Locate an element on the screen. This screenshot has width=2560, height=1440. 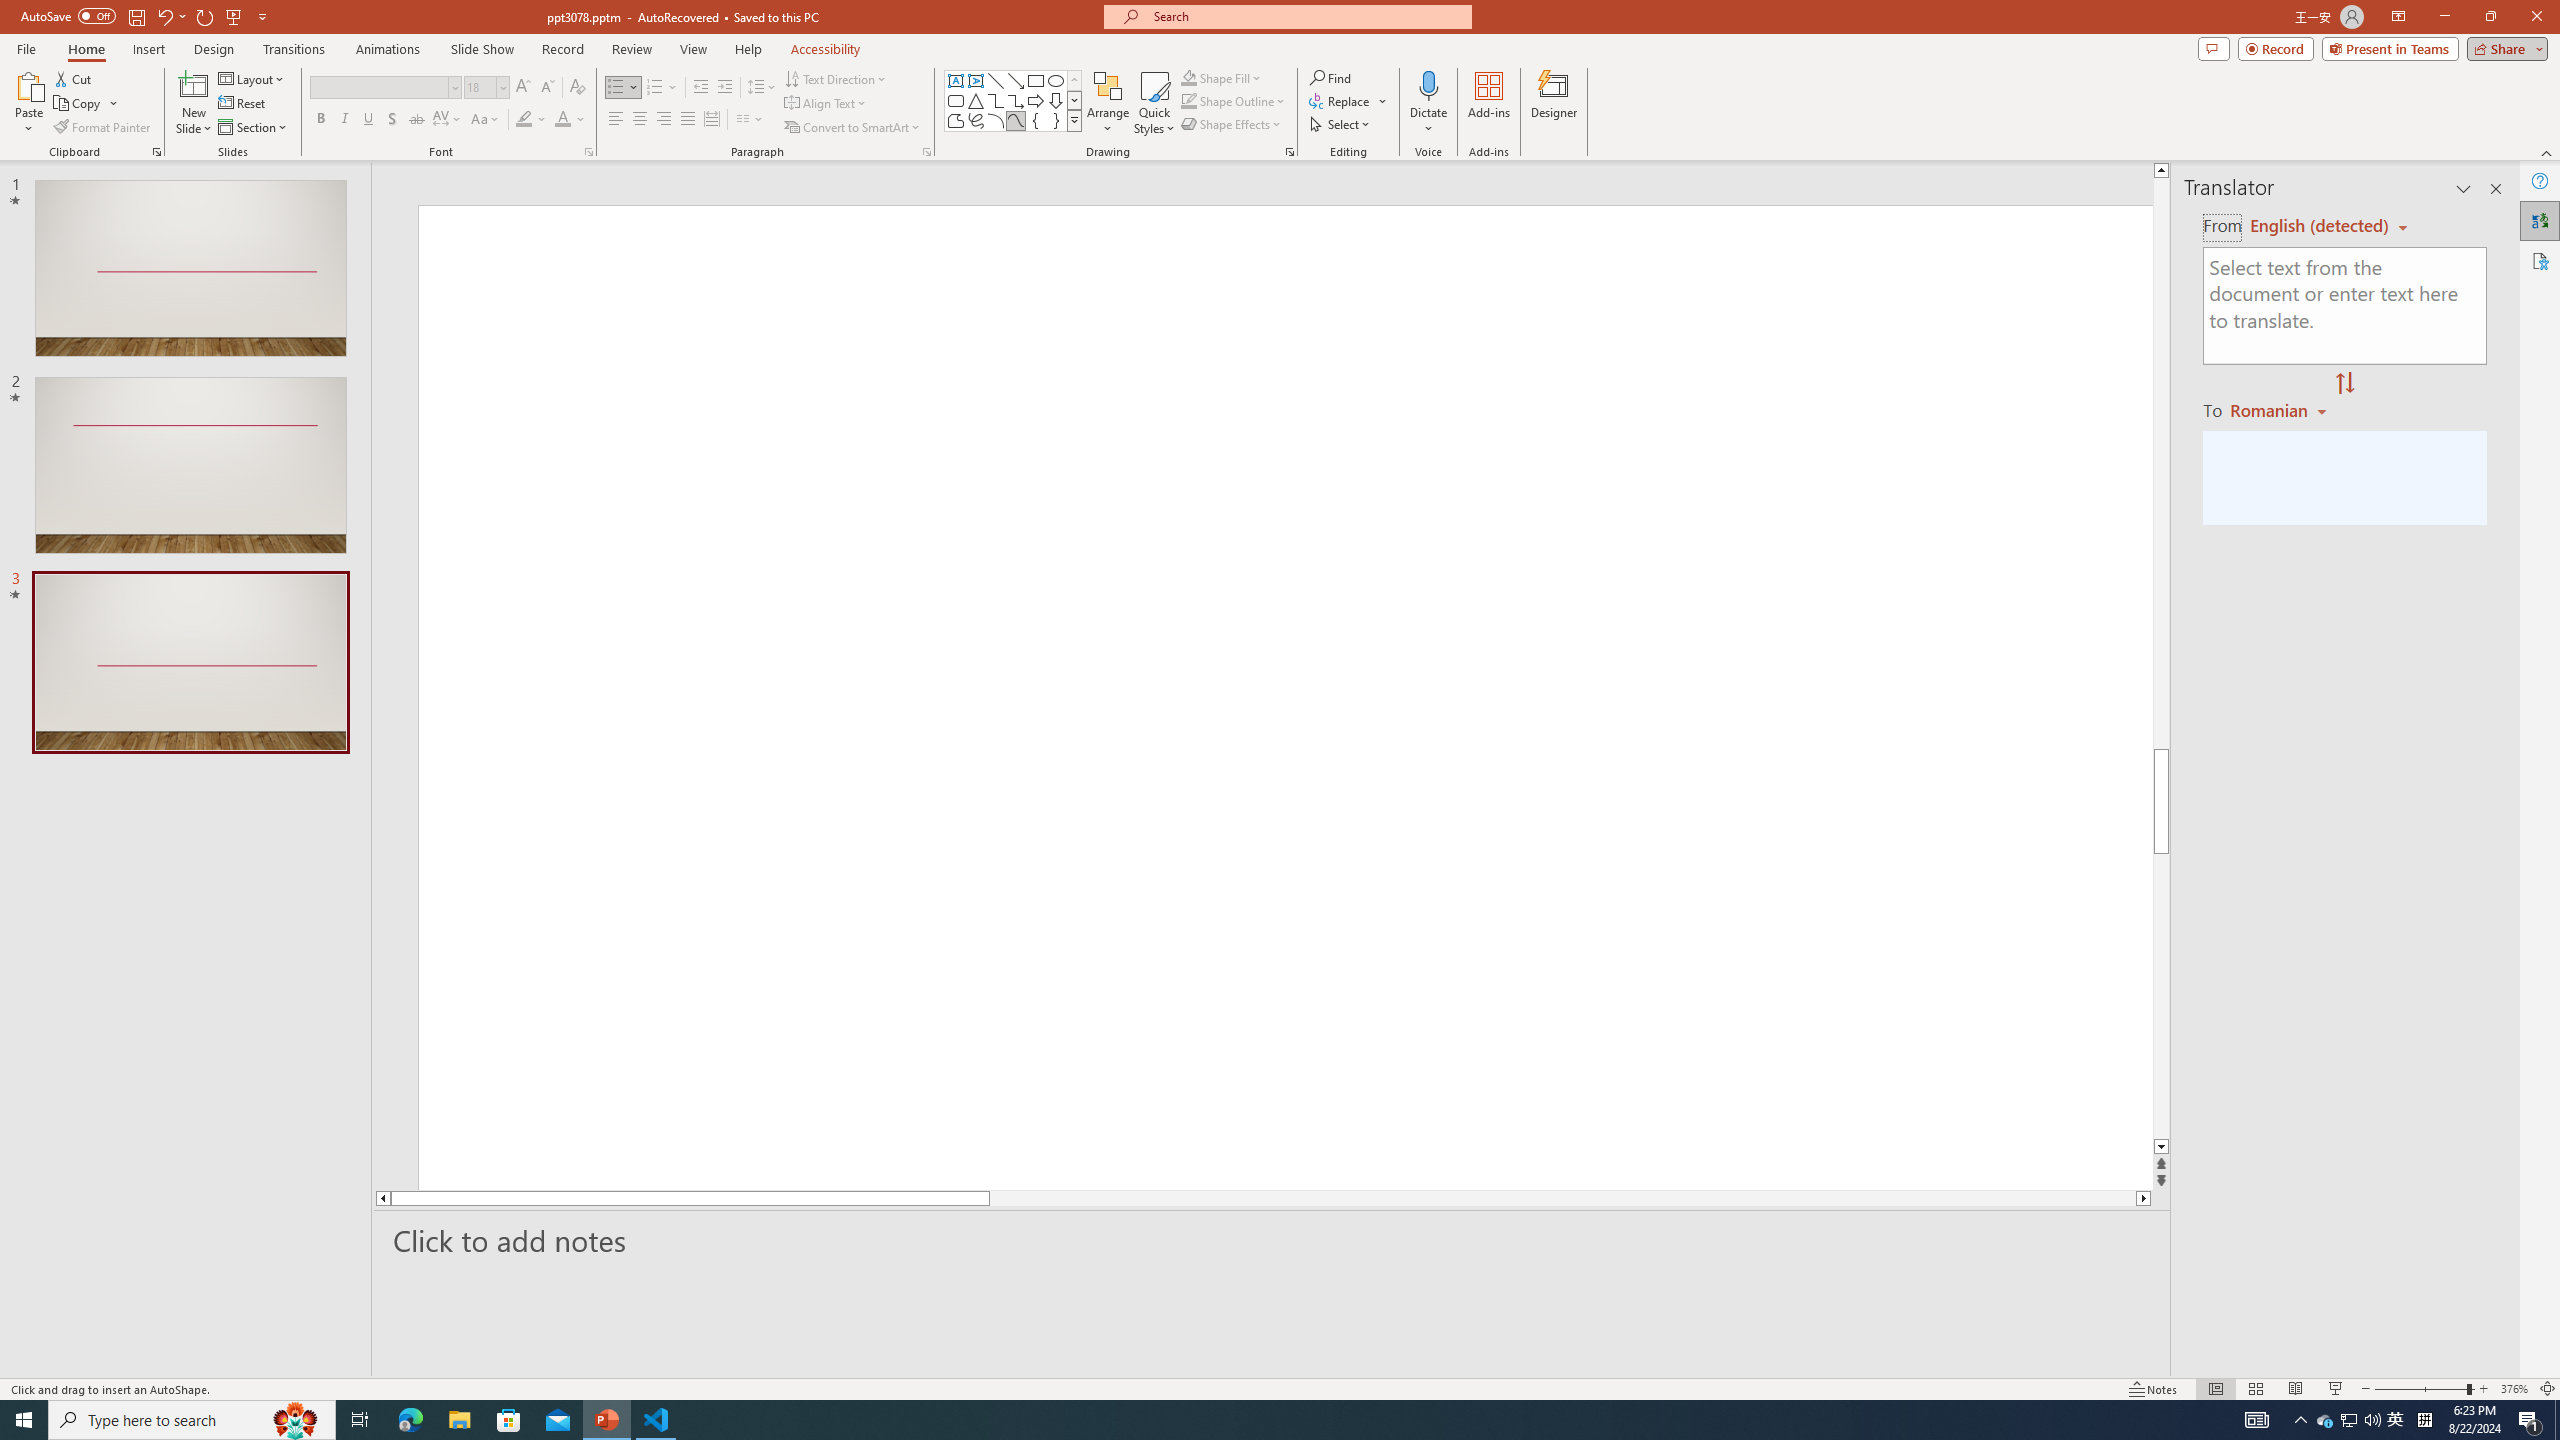
Bullets is located at coordinates (616, 88).